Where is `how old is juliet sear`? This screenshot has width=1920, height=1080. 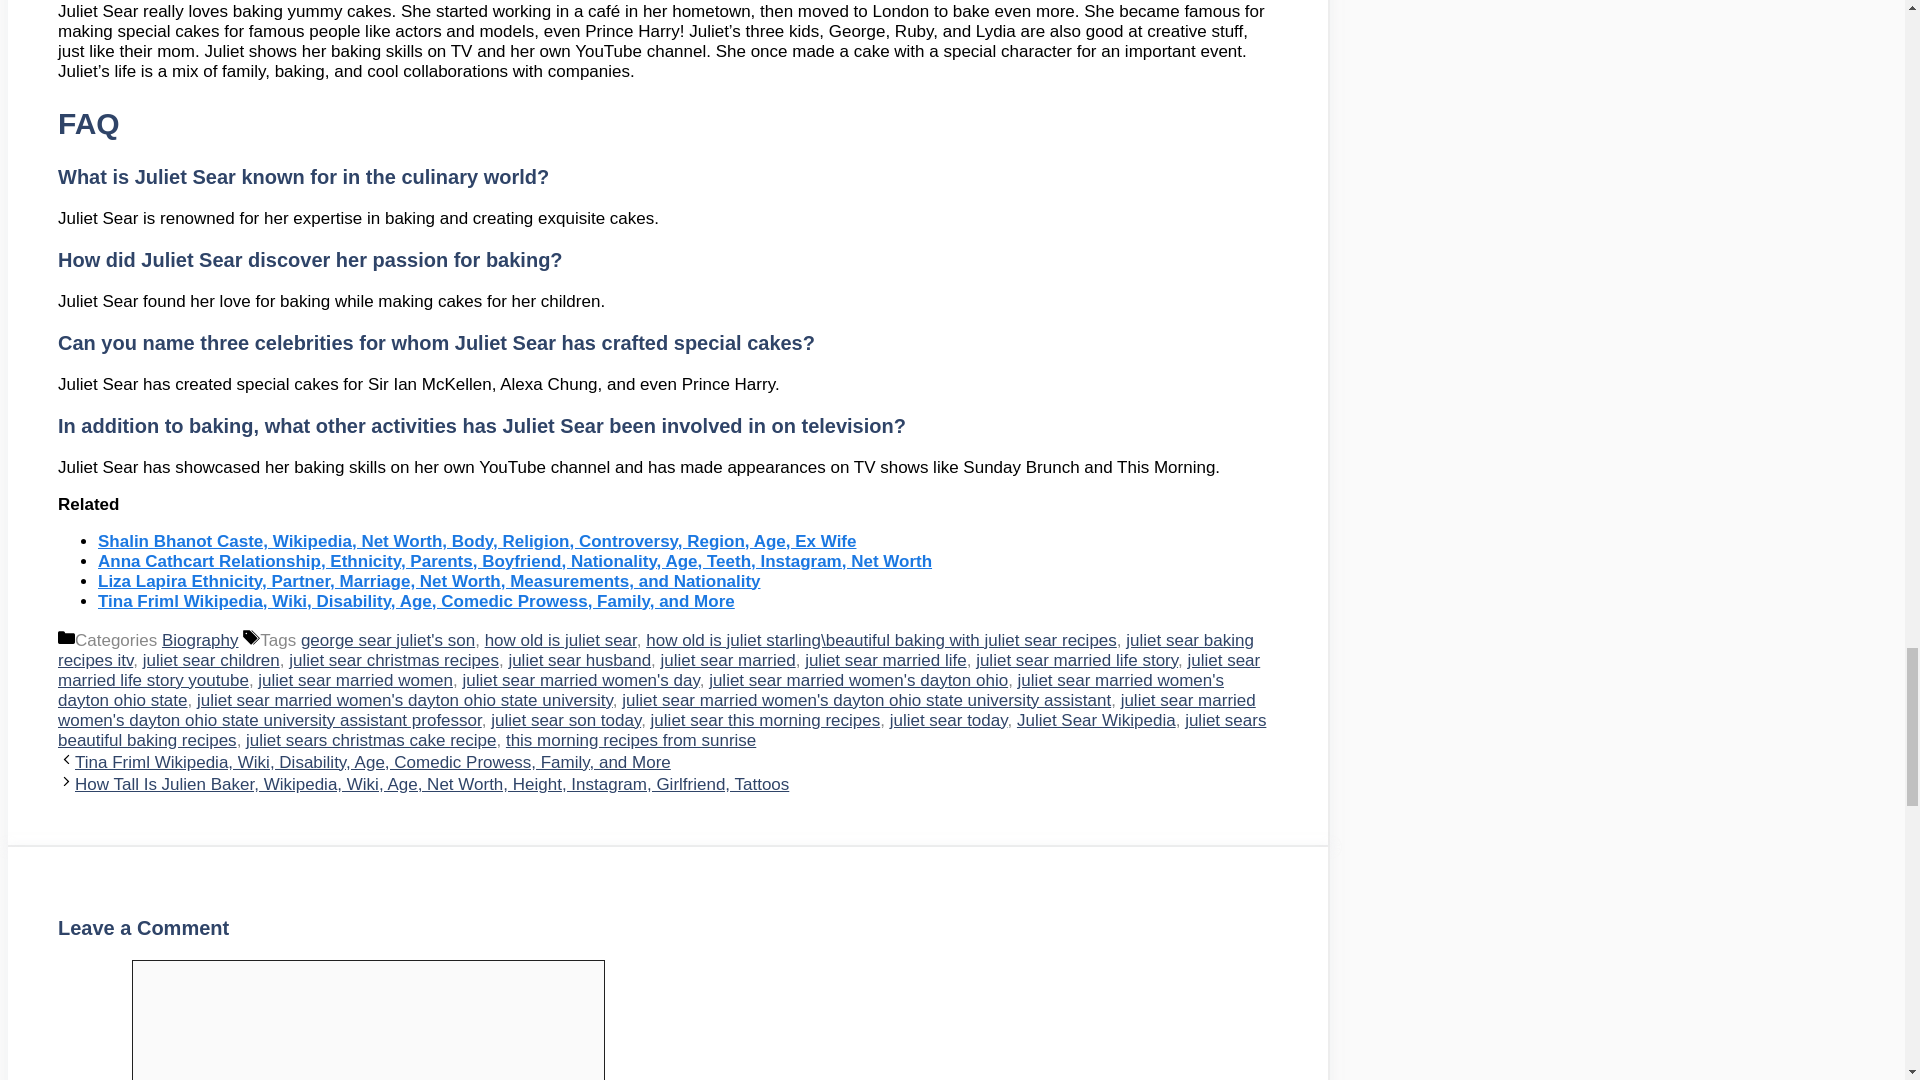 how old is juliet sear is located at coordinates (561, 640).